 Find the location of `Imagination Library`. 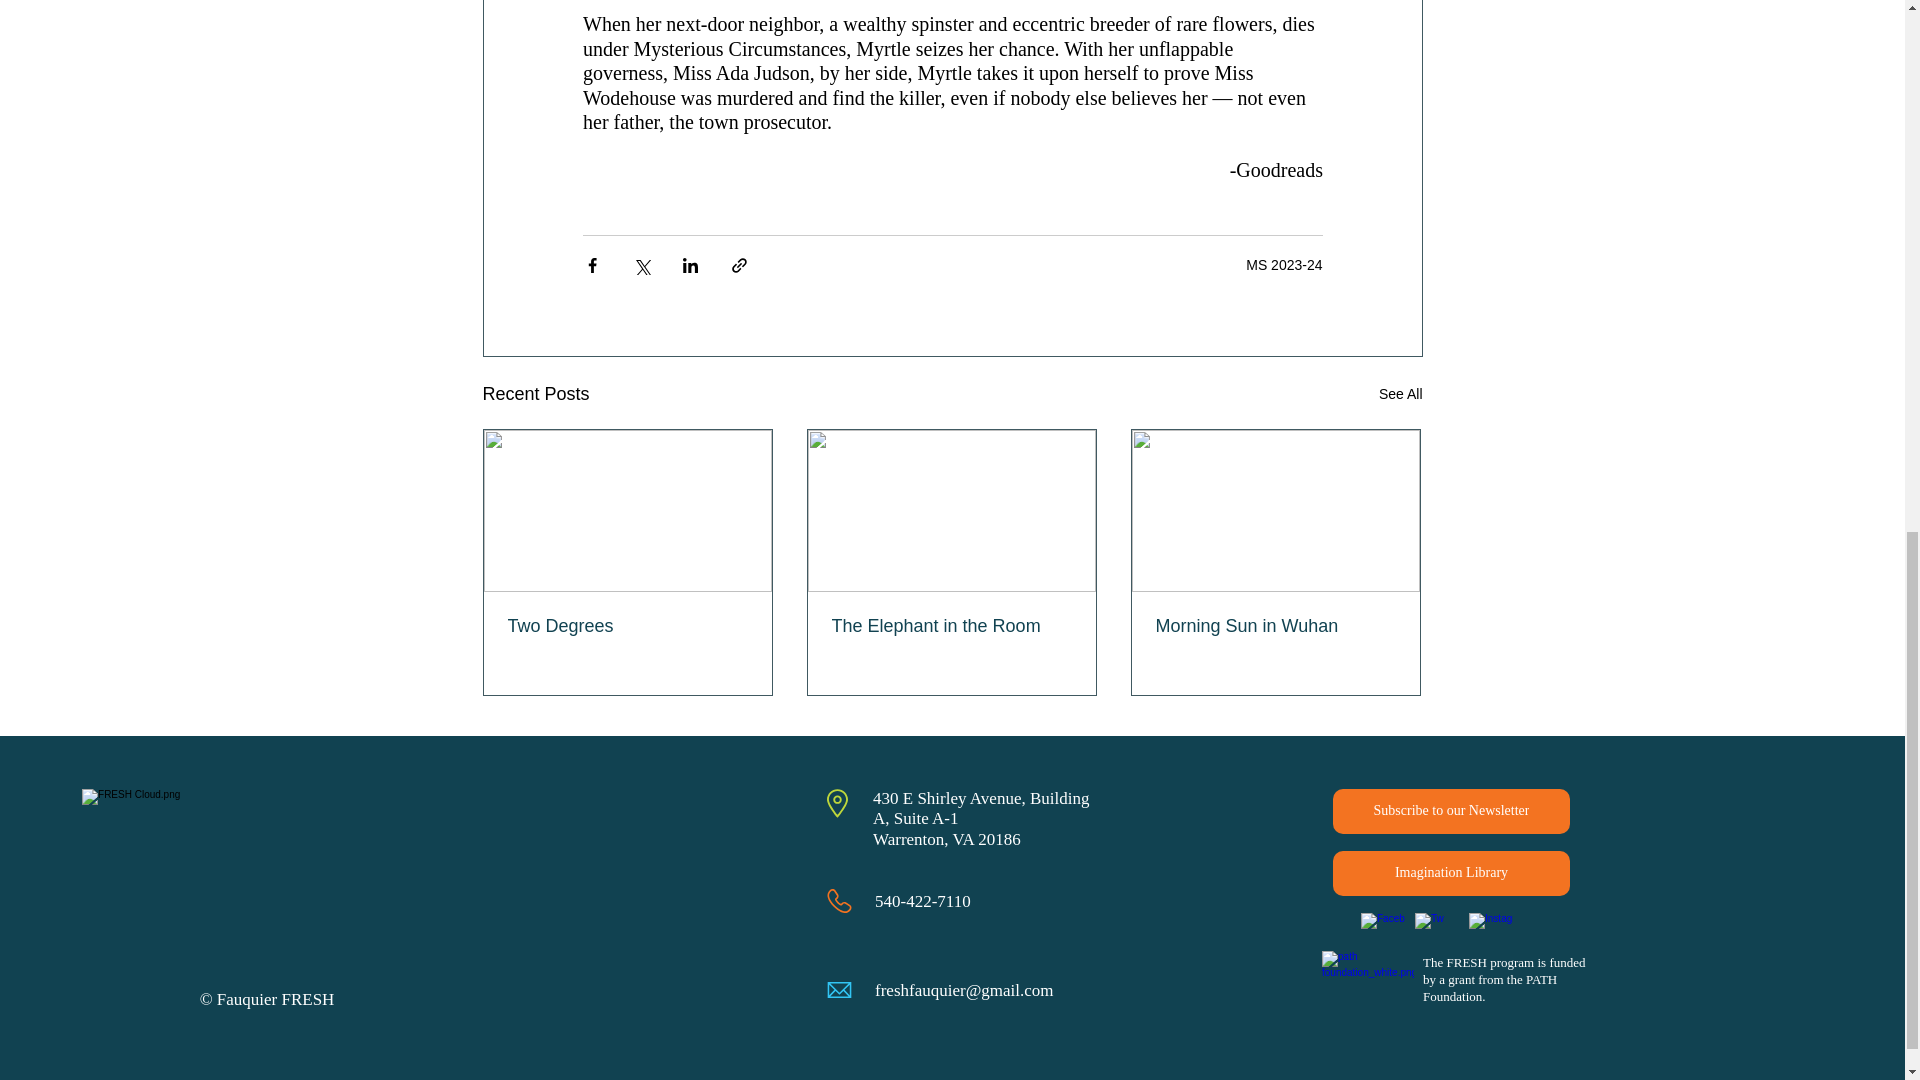

Imagination Library is located at coordinates (1451, 874).